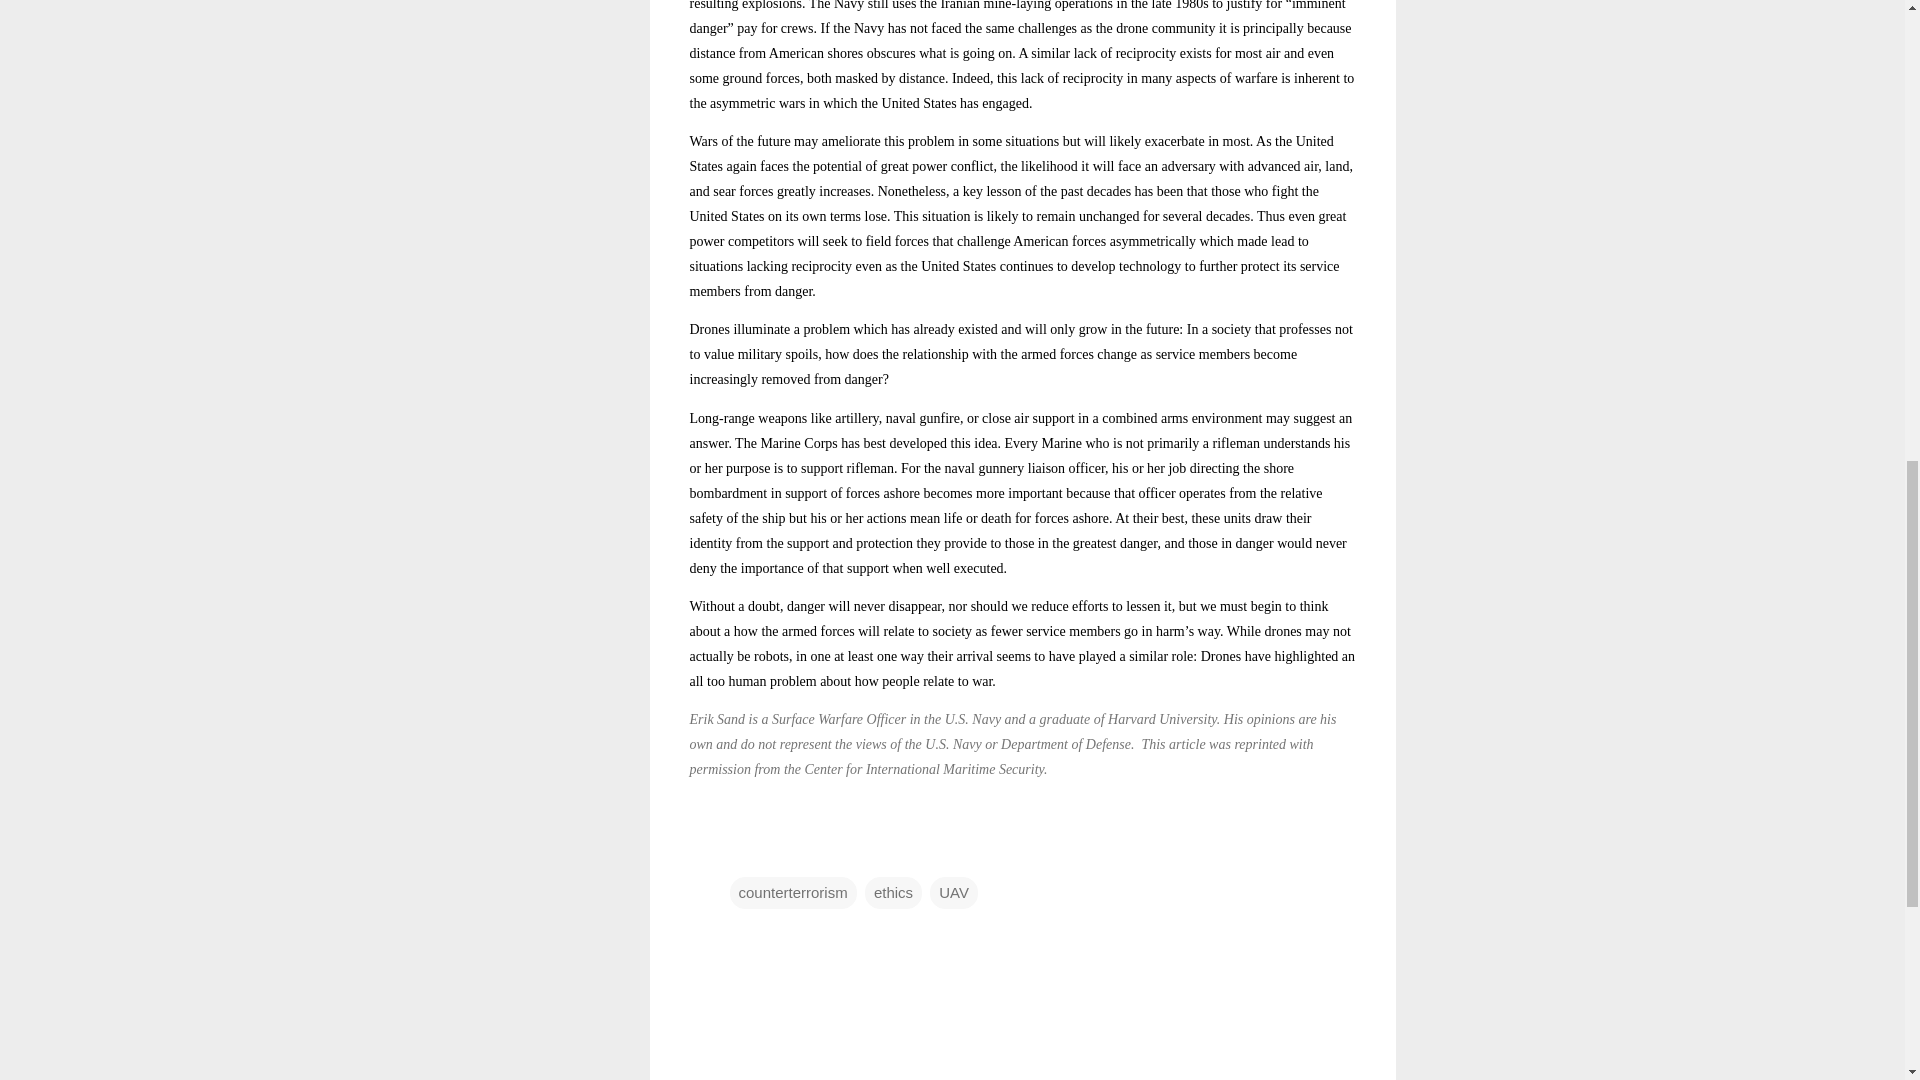 The width and height of the screenshot is (1920, 1080). Describe the element at coordinates (792, 892) in the screenshot. I see `counterterrorism` at that location.